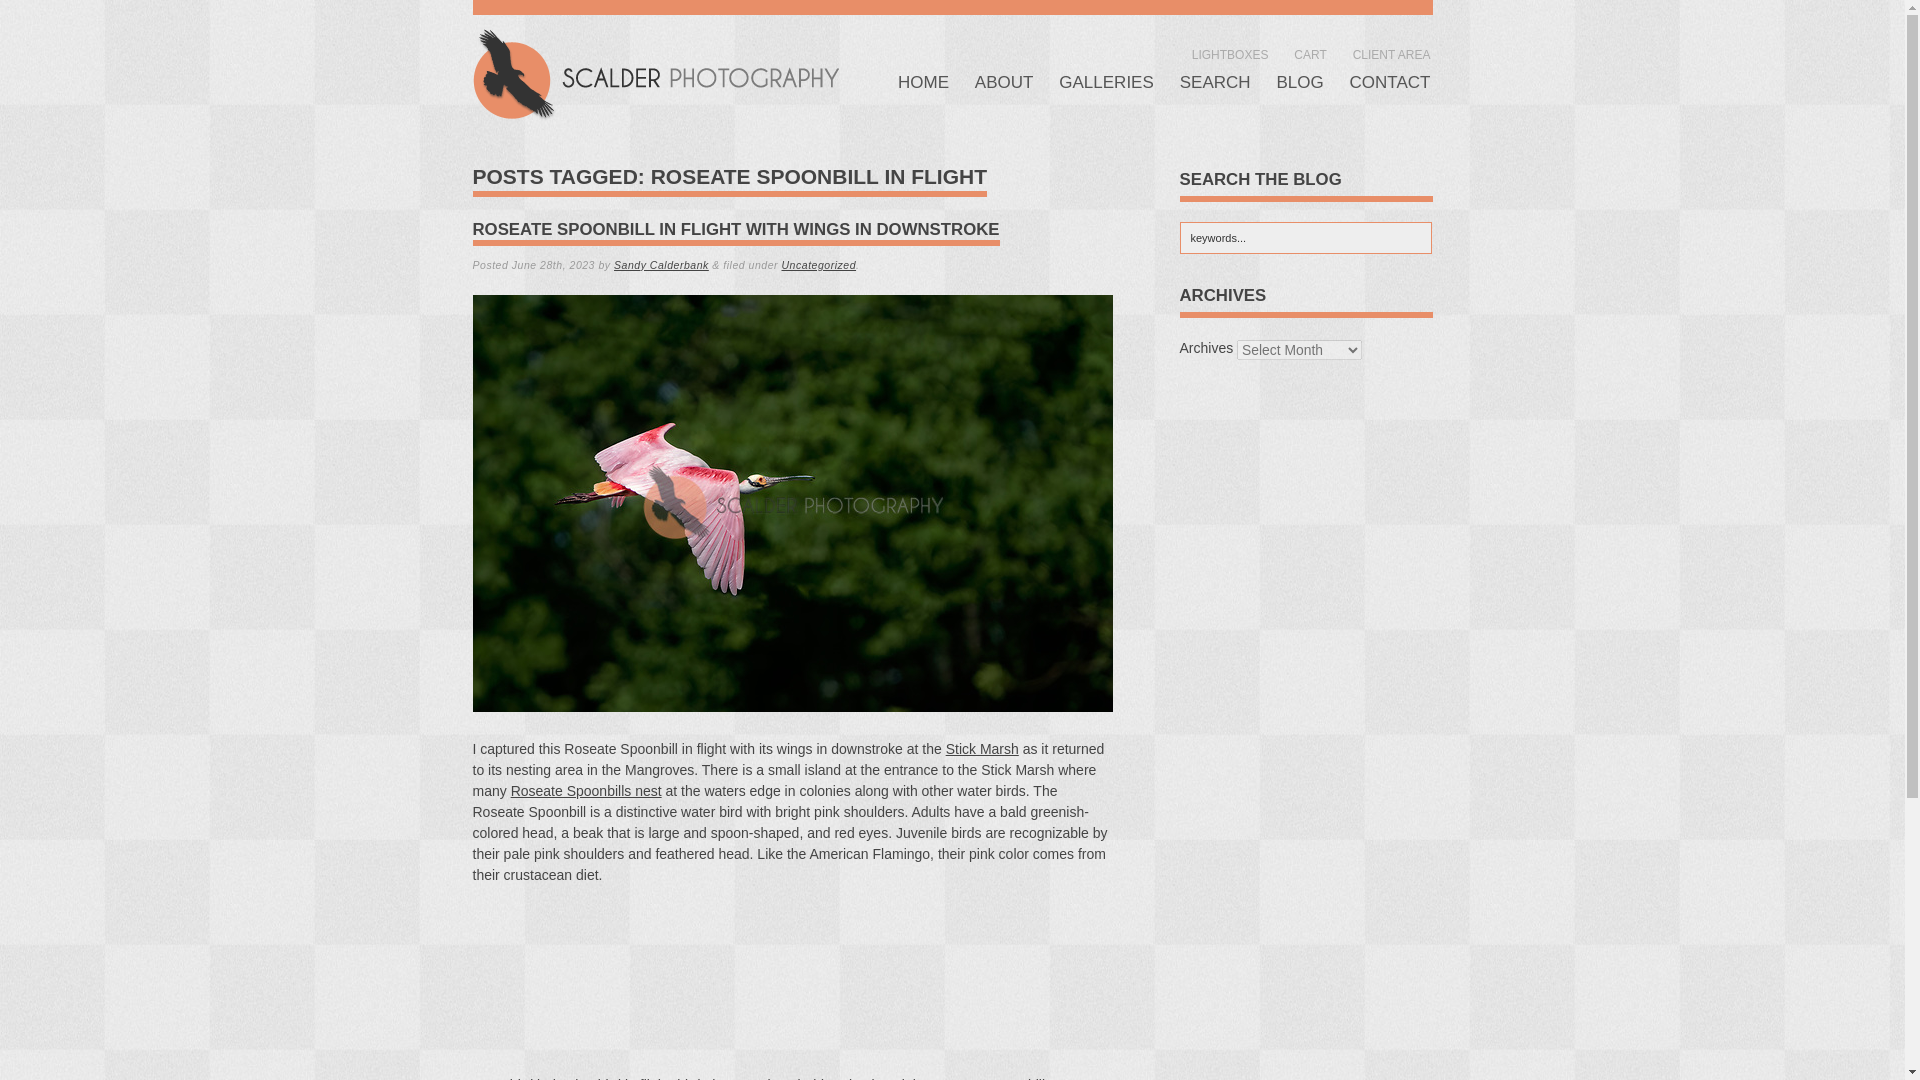  I want to click on Homepage, so click(923, 82).